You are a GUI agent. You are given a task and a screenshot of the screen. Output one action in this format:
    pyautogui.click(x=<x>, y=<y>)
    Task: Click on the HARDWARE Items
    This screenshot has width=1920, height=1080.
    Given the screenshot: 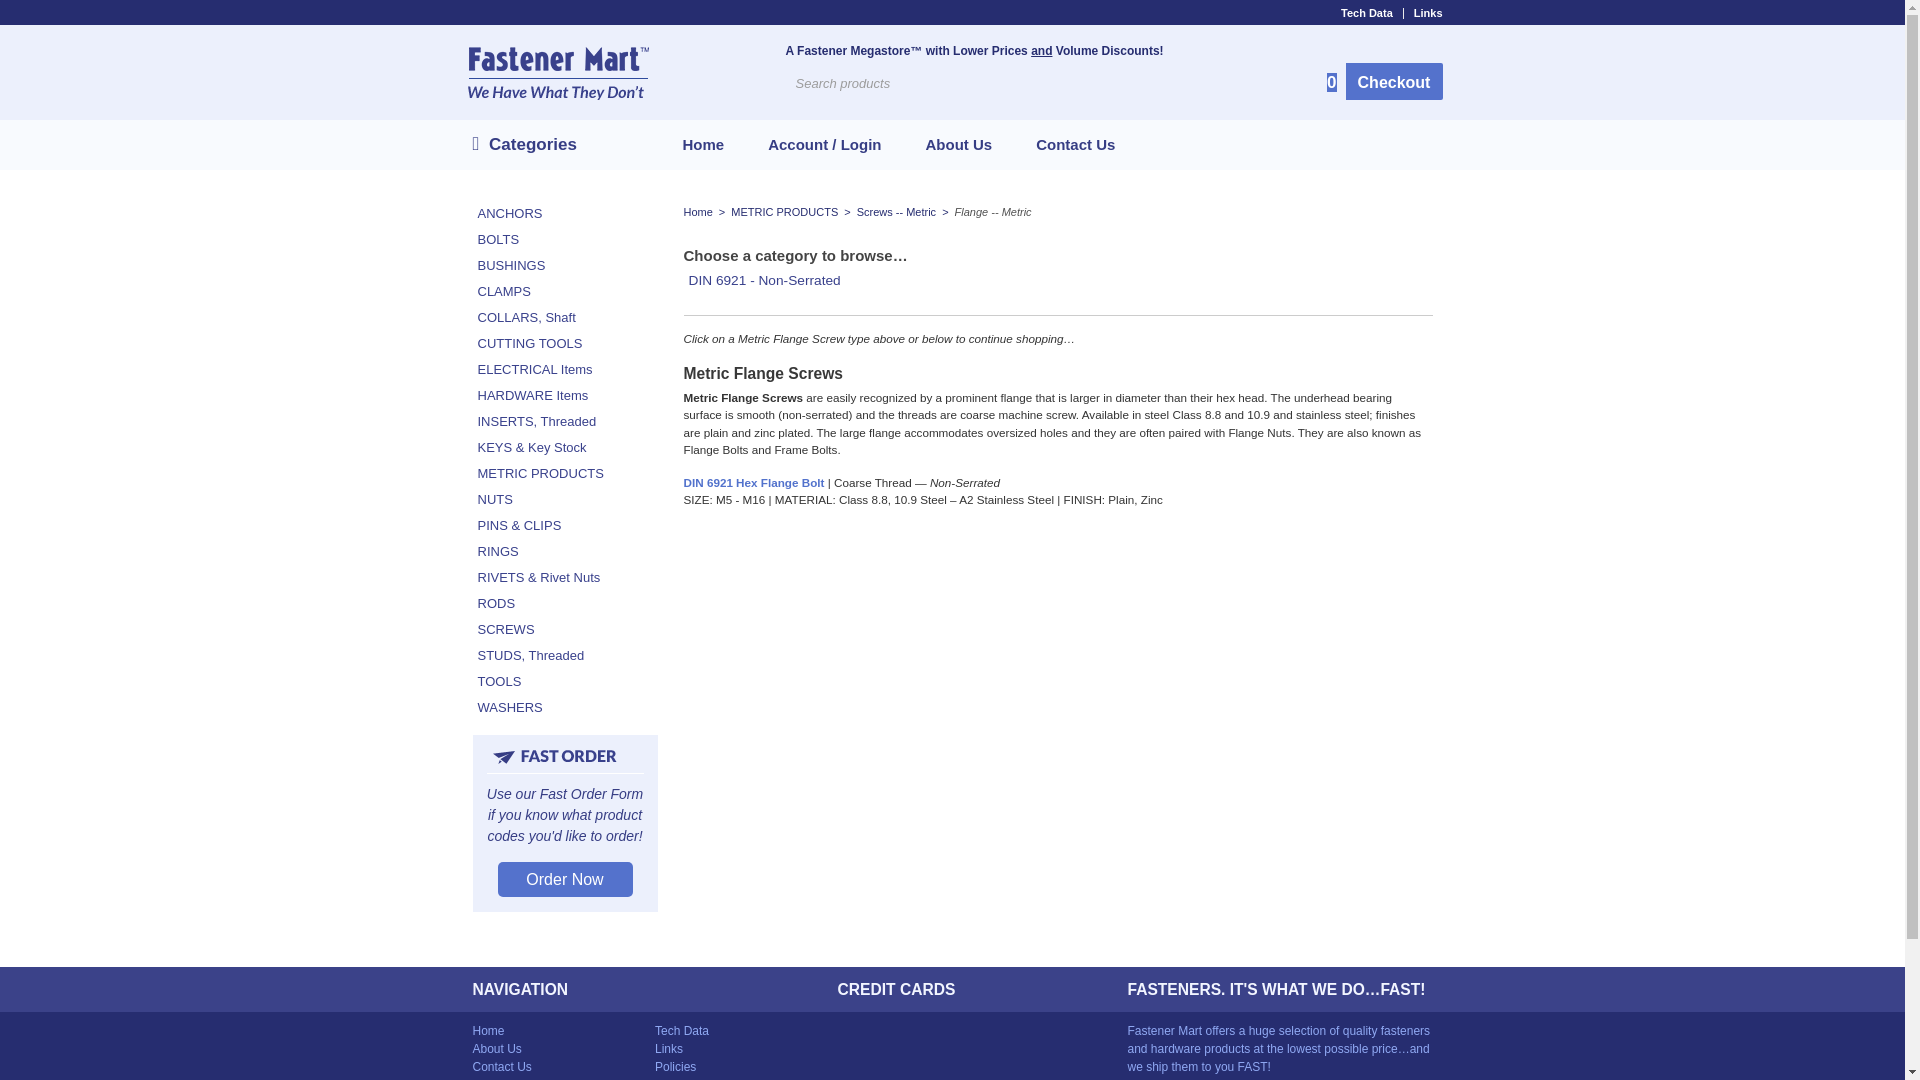 What is the action you would take?
    pyautogui.click(x=564, y=396)
    